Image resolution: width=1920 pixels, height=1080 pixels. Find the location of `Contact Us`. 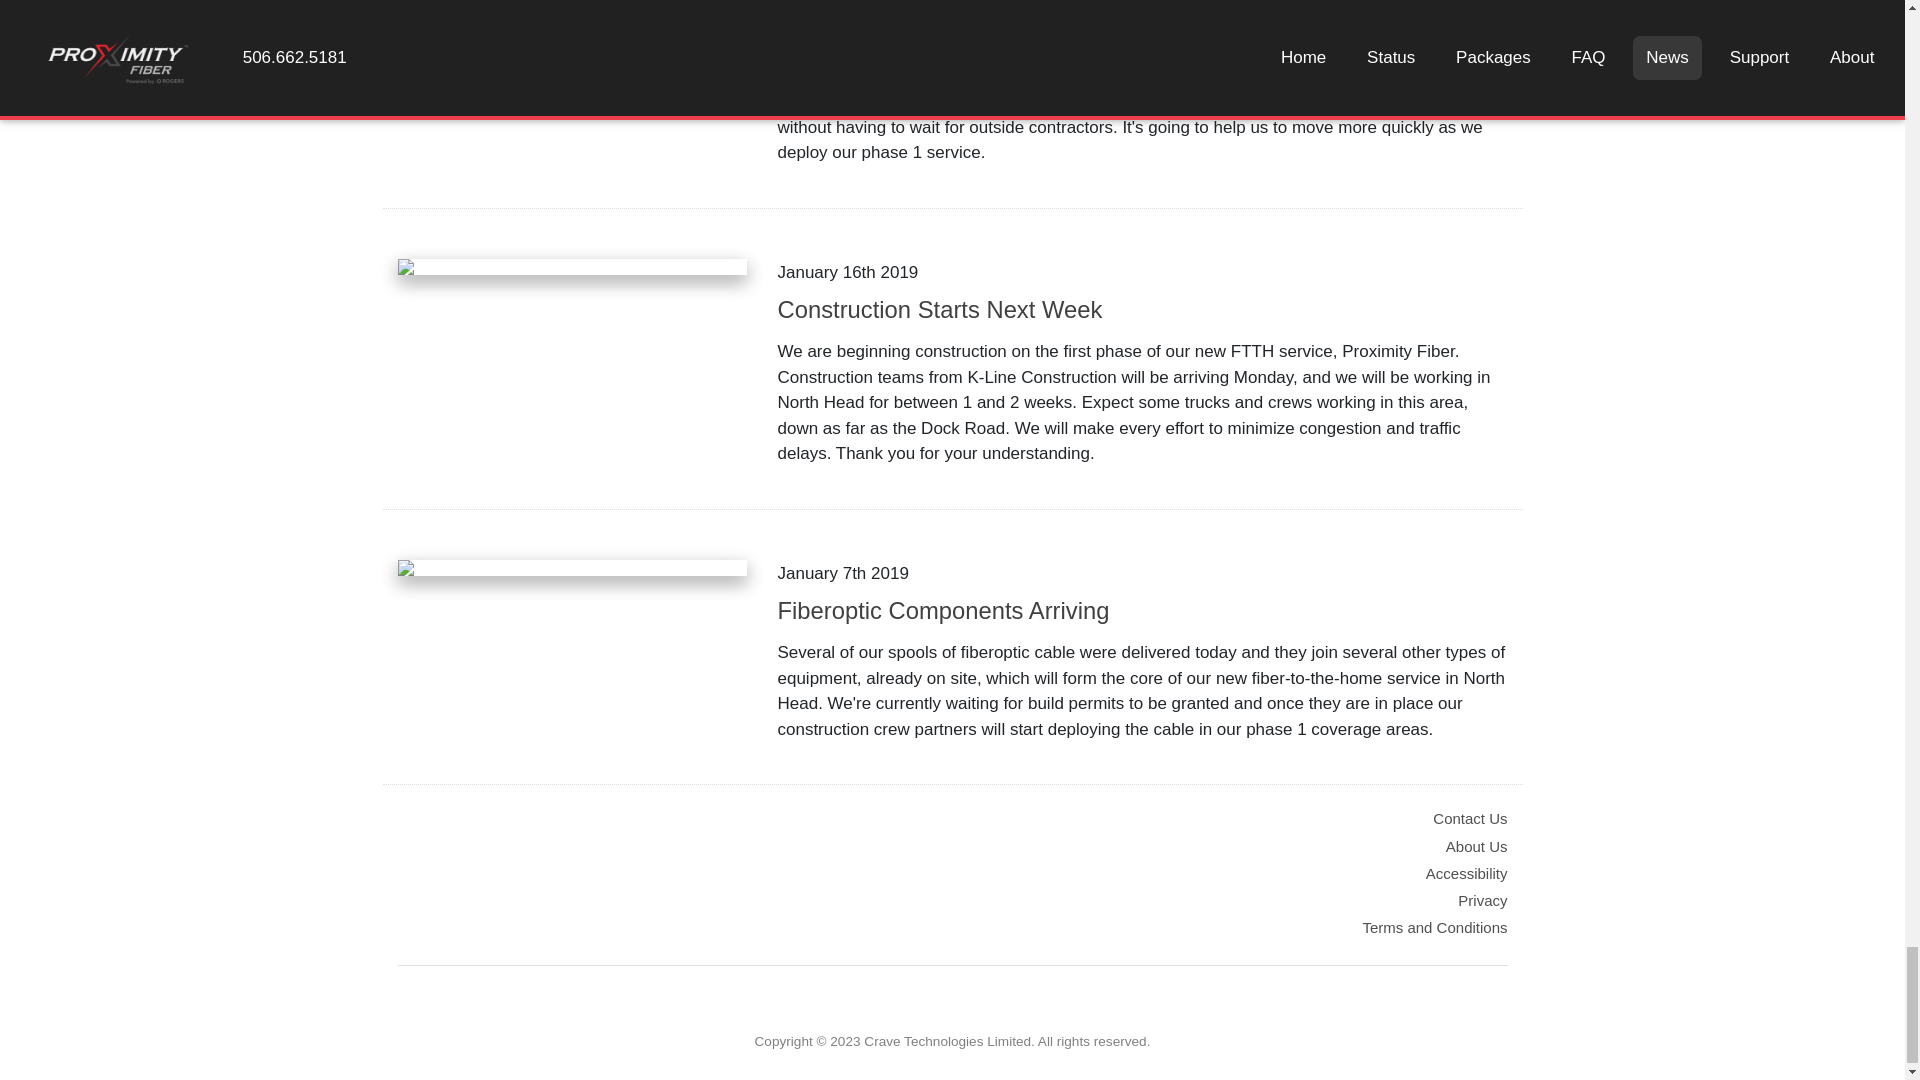

Contact Us is located at coordinates (1470, 818).